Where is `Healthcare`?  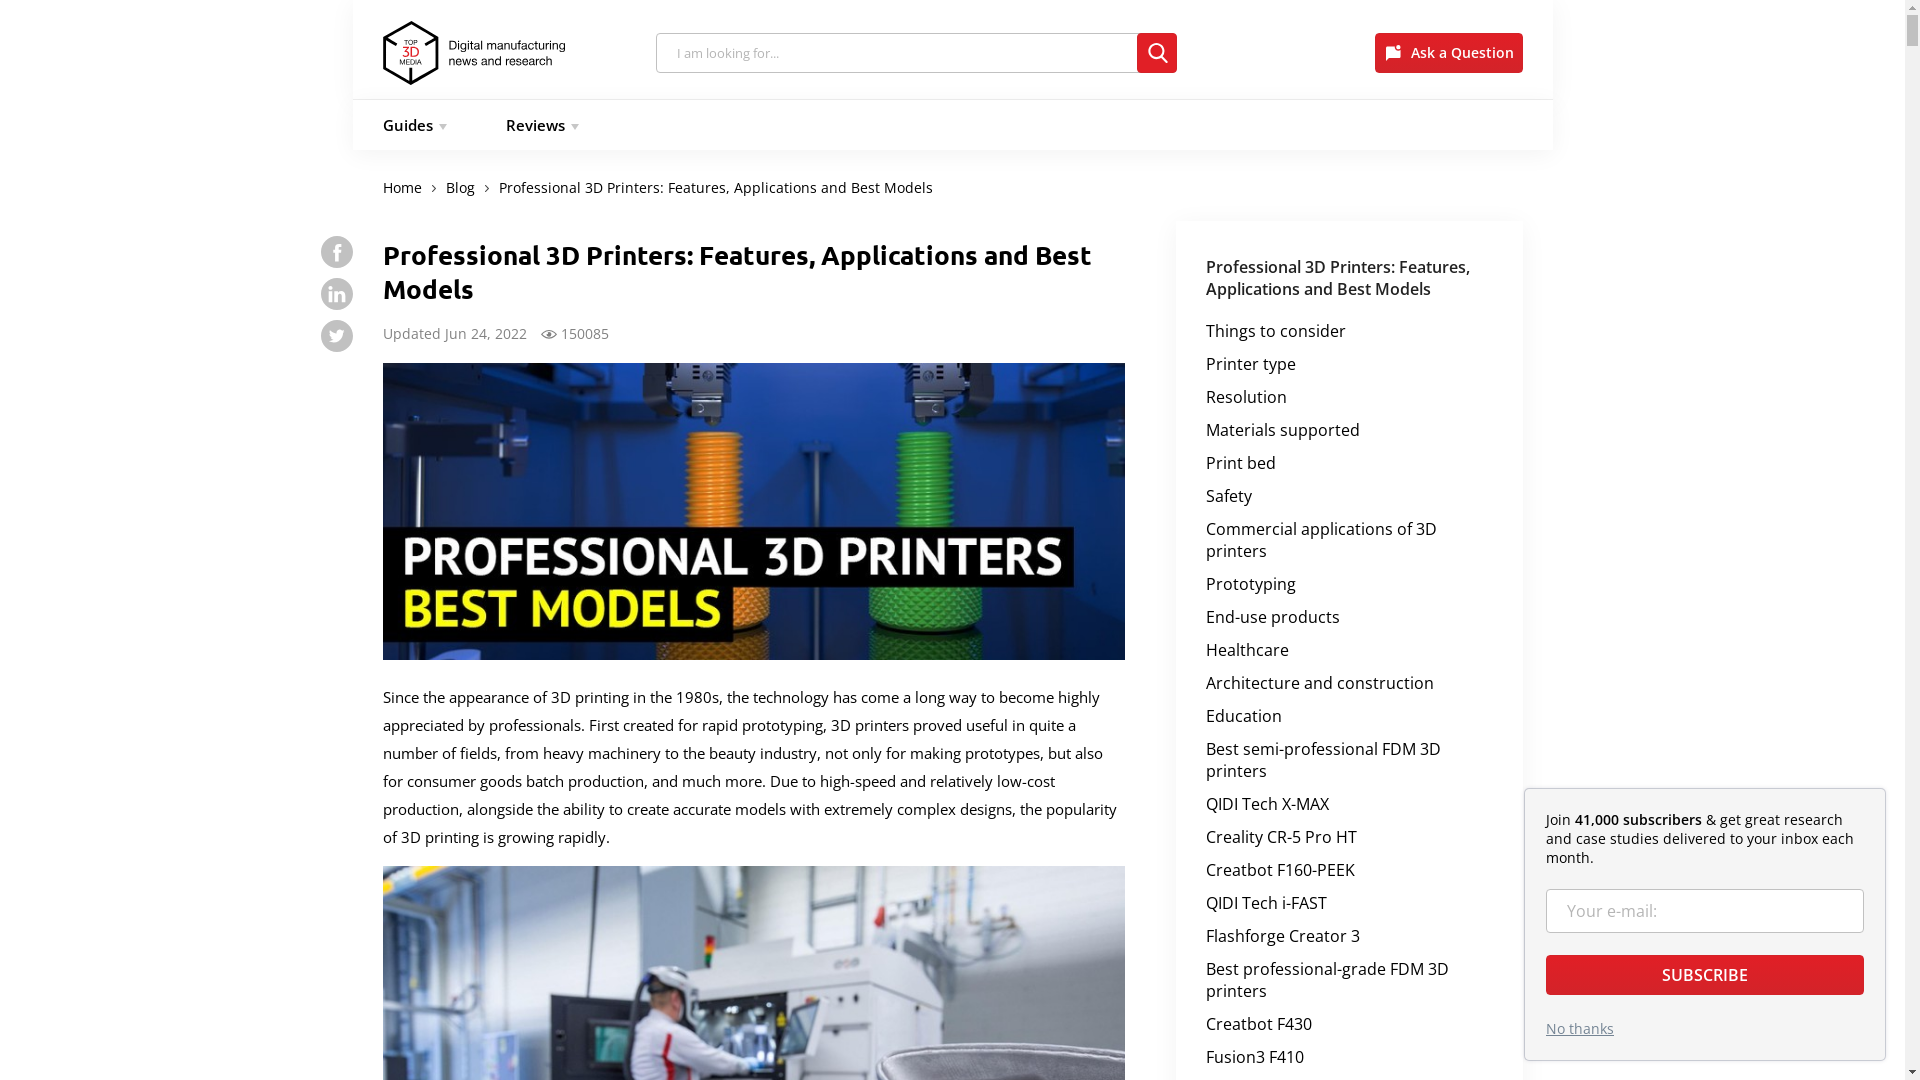 Healthcare is located at coordinates (1248, 650).